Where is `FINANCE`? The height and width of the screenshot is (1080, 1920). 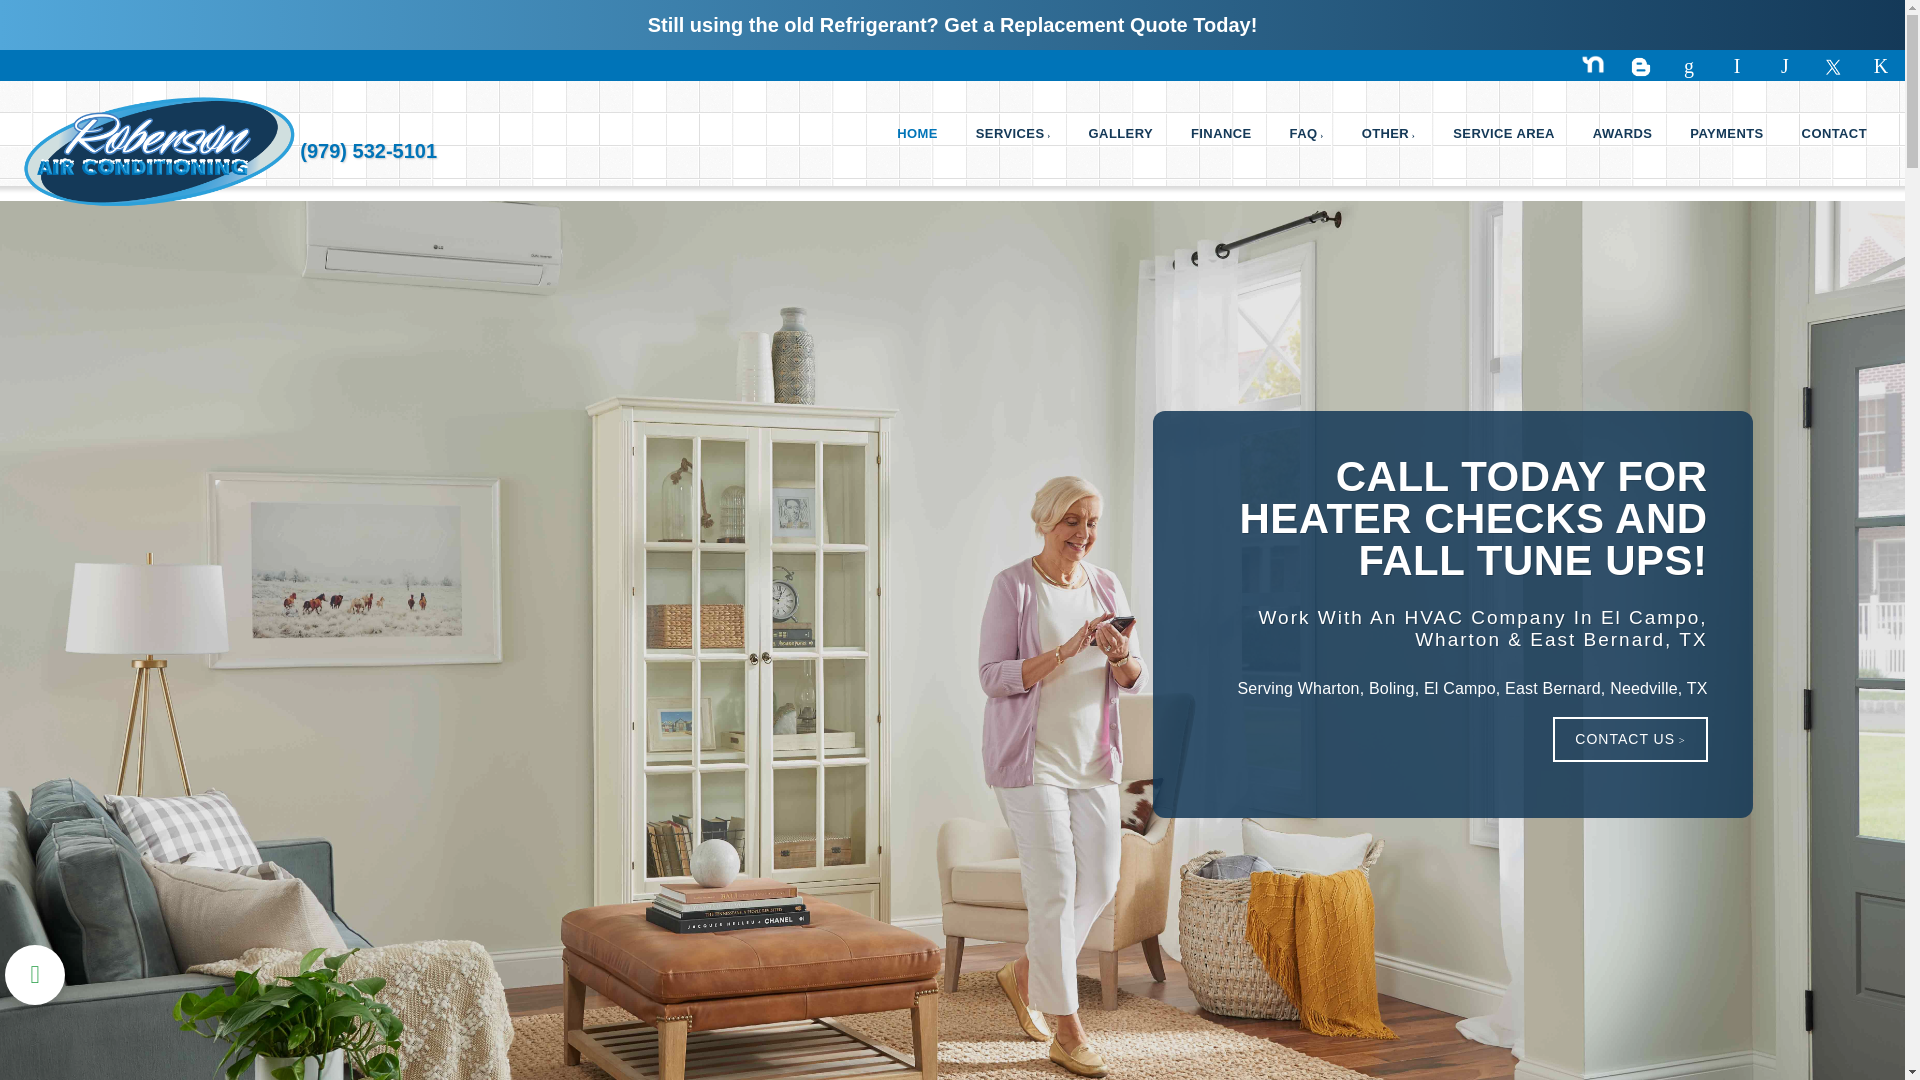
FINANCE is located at coordinates (1220, 133).